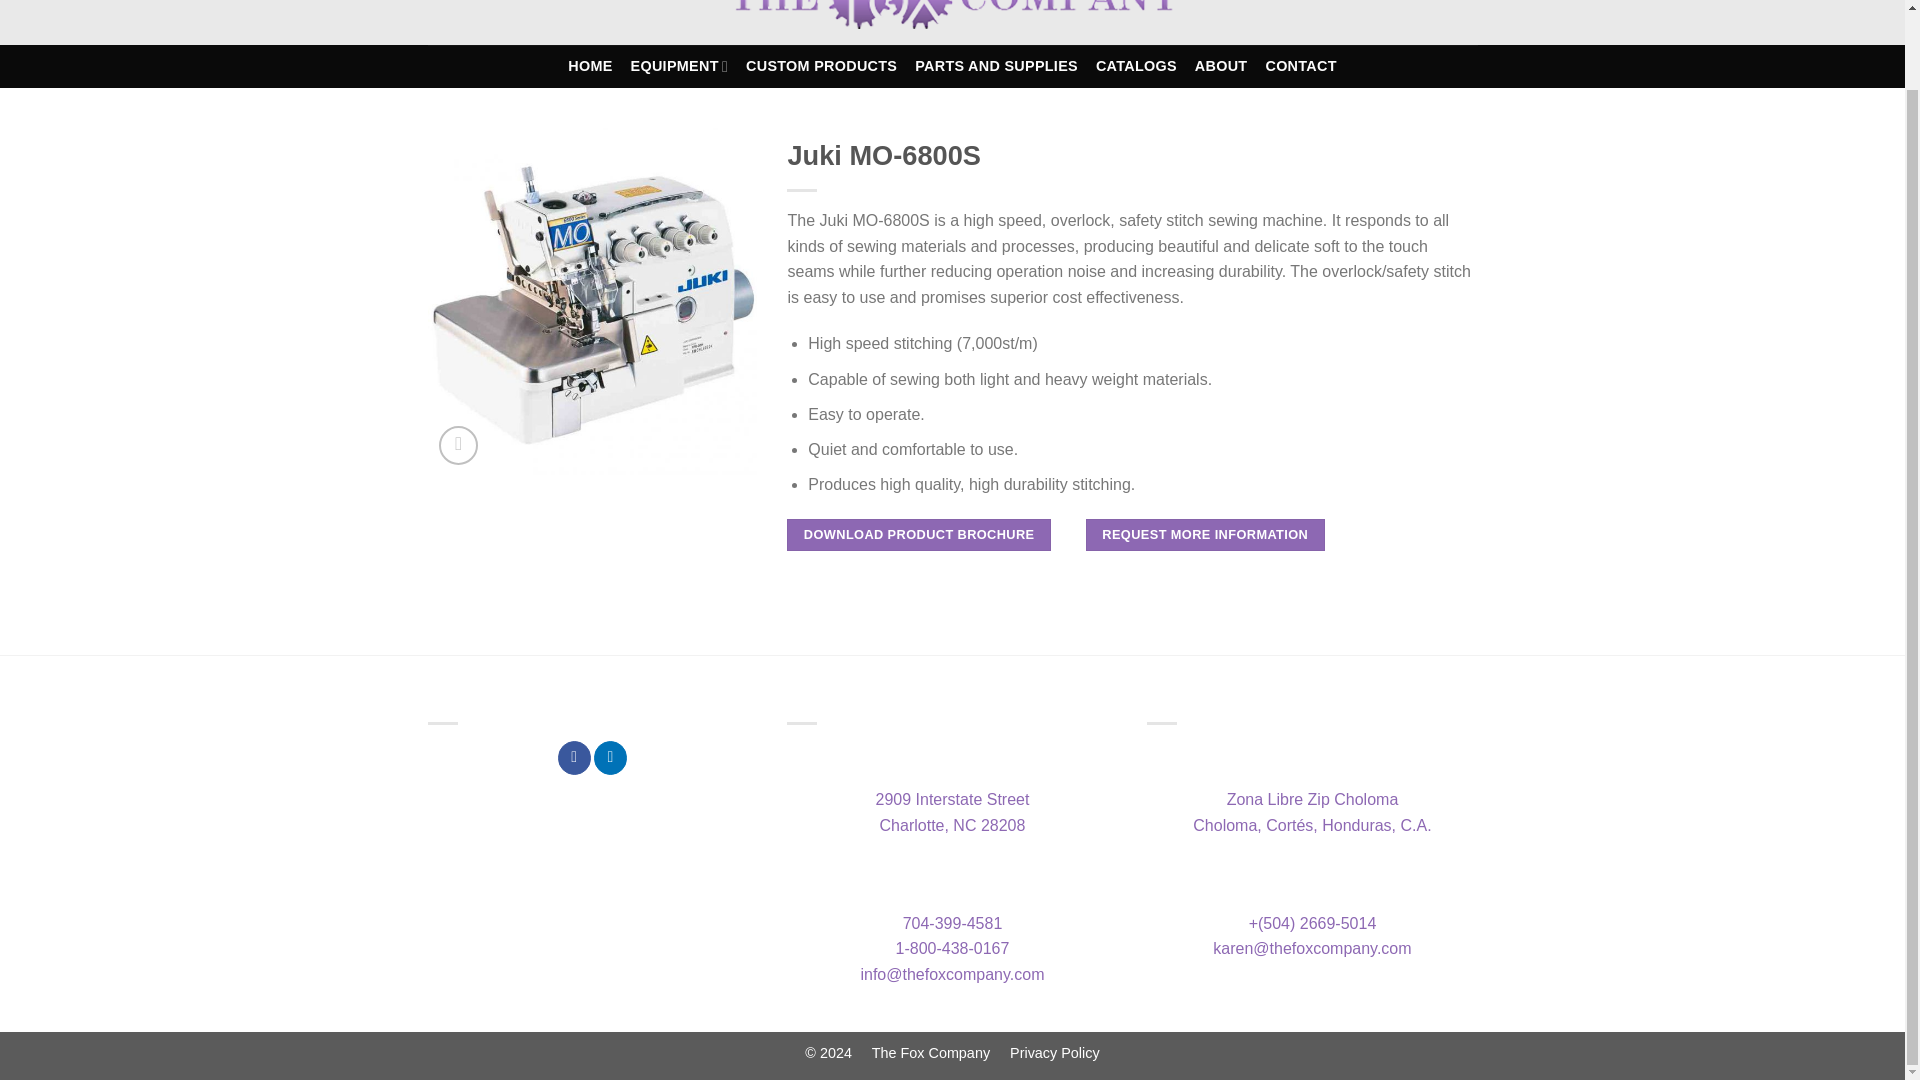  What do you see at coordinates (593, 302) in the screenshot?
I see `CUSTOM PRODUCTS` at bounding box center [593, 302].